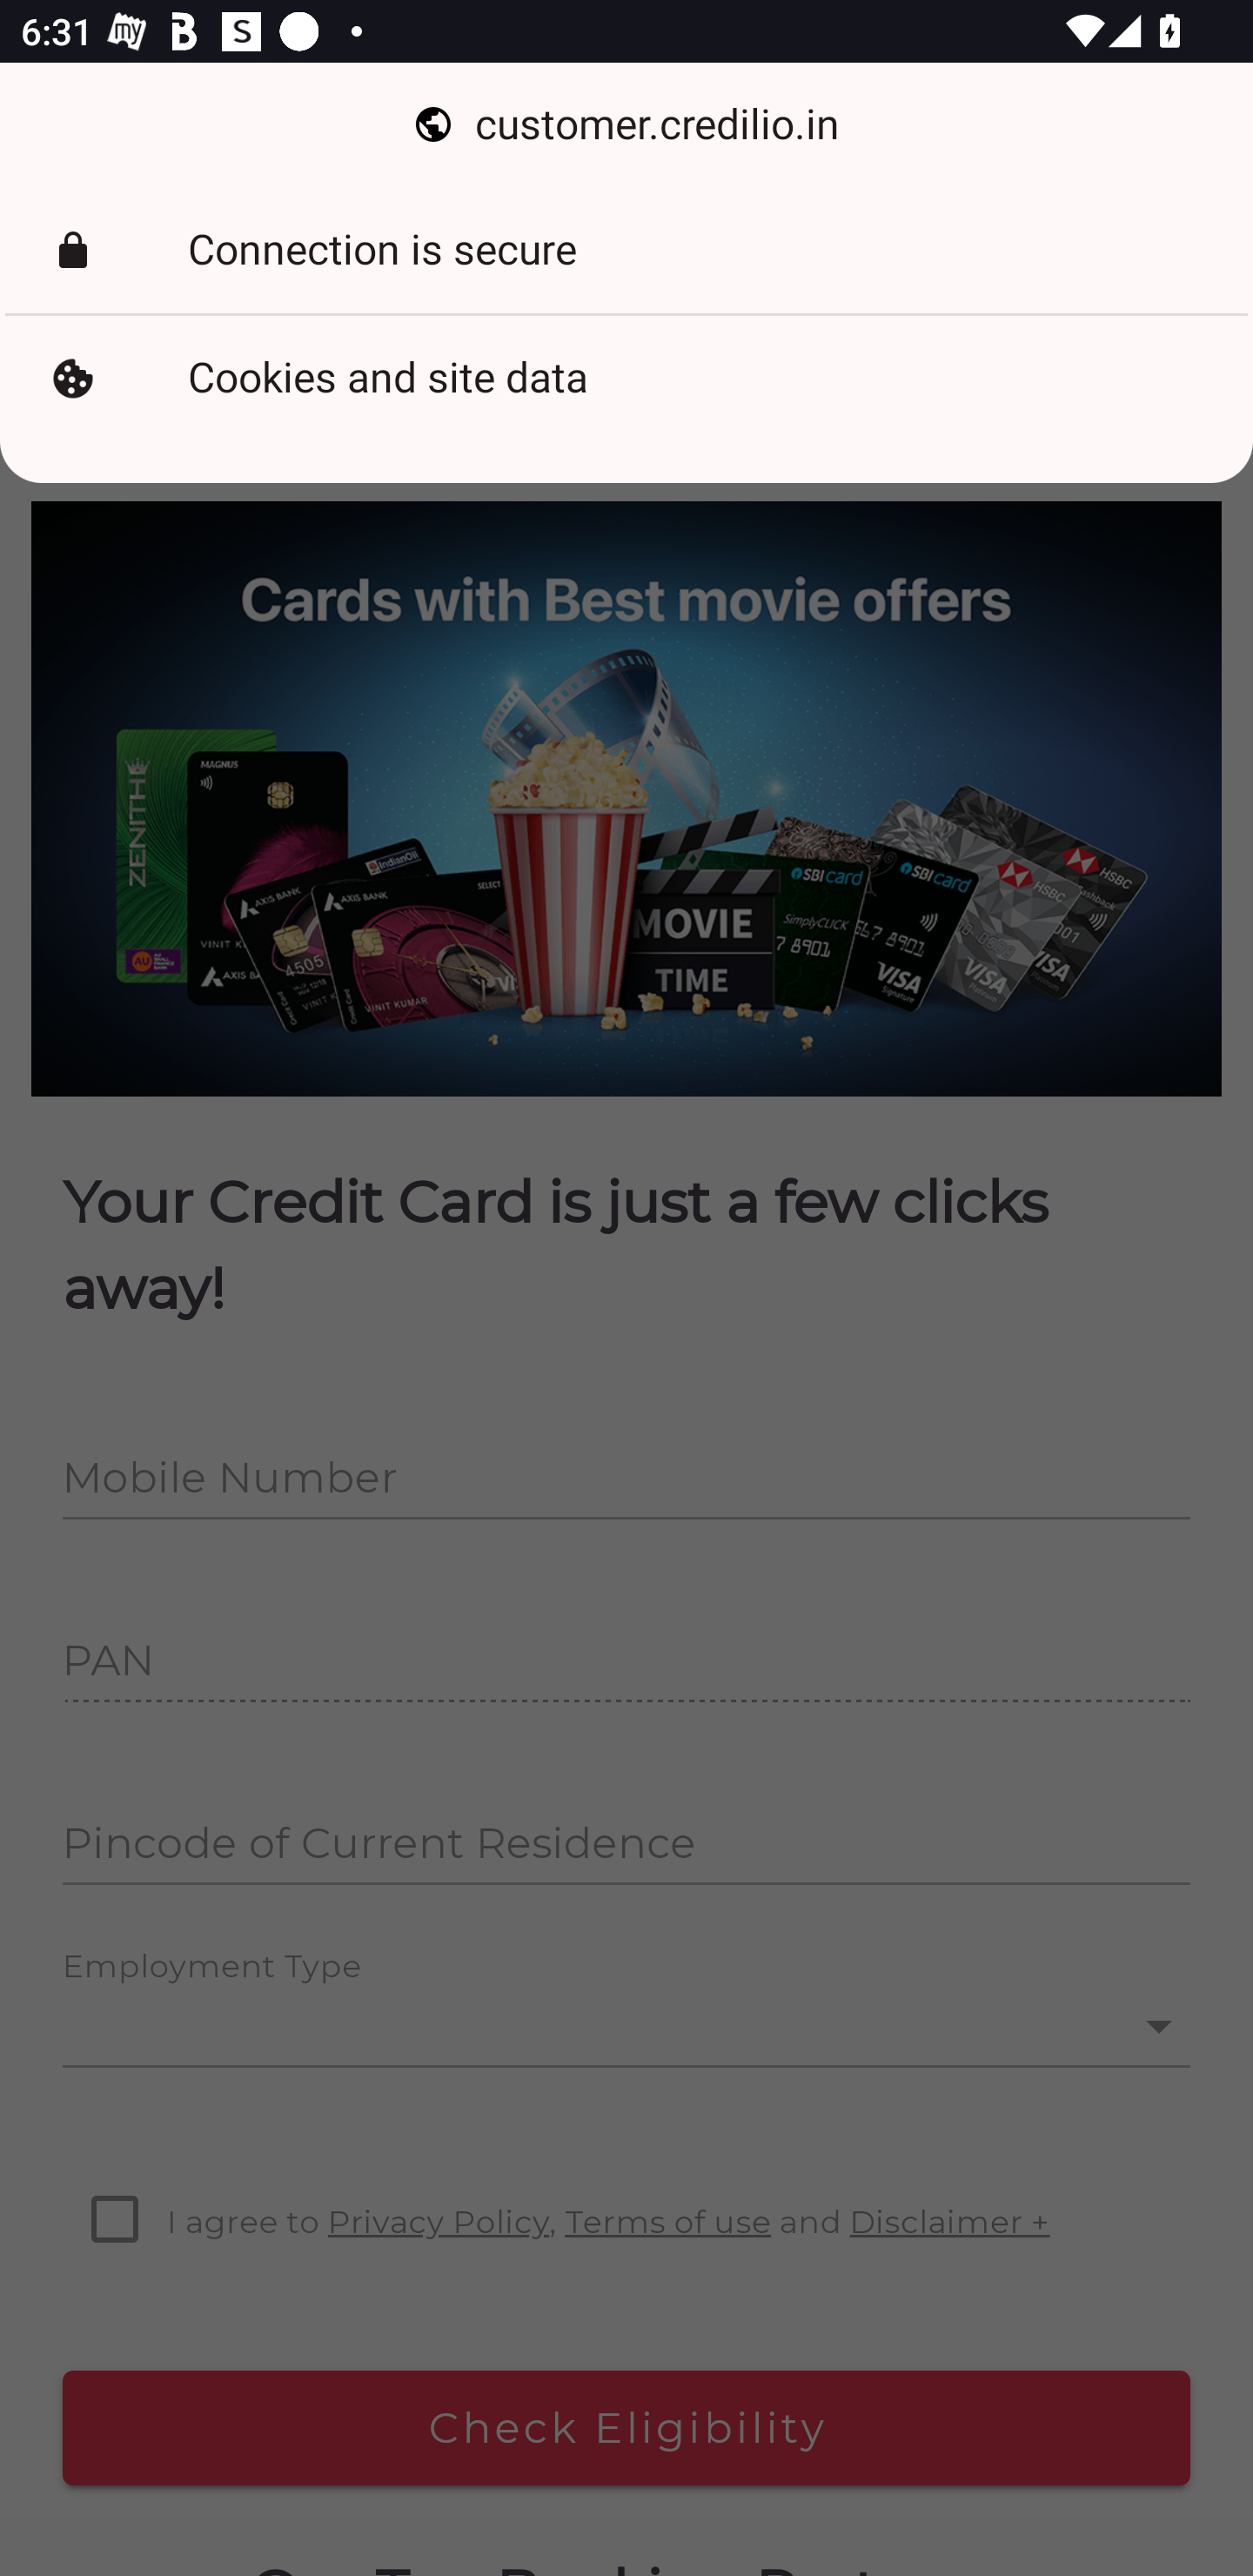  What do you see at coordinates (626, 251) in the screenshot?
I see `Connection is secure` at bounding box center [626, 251].